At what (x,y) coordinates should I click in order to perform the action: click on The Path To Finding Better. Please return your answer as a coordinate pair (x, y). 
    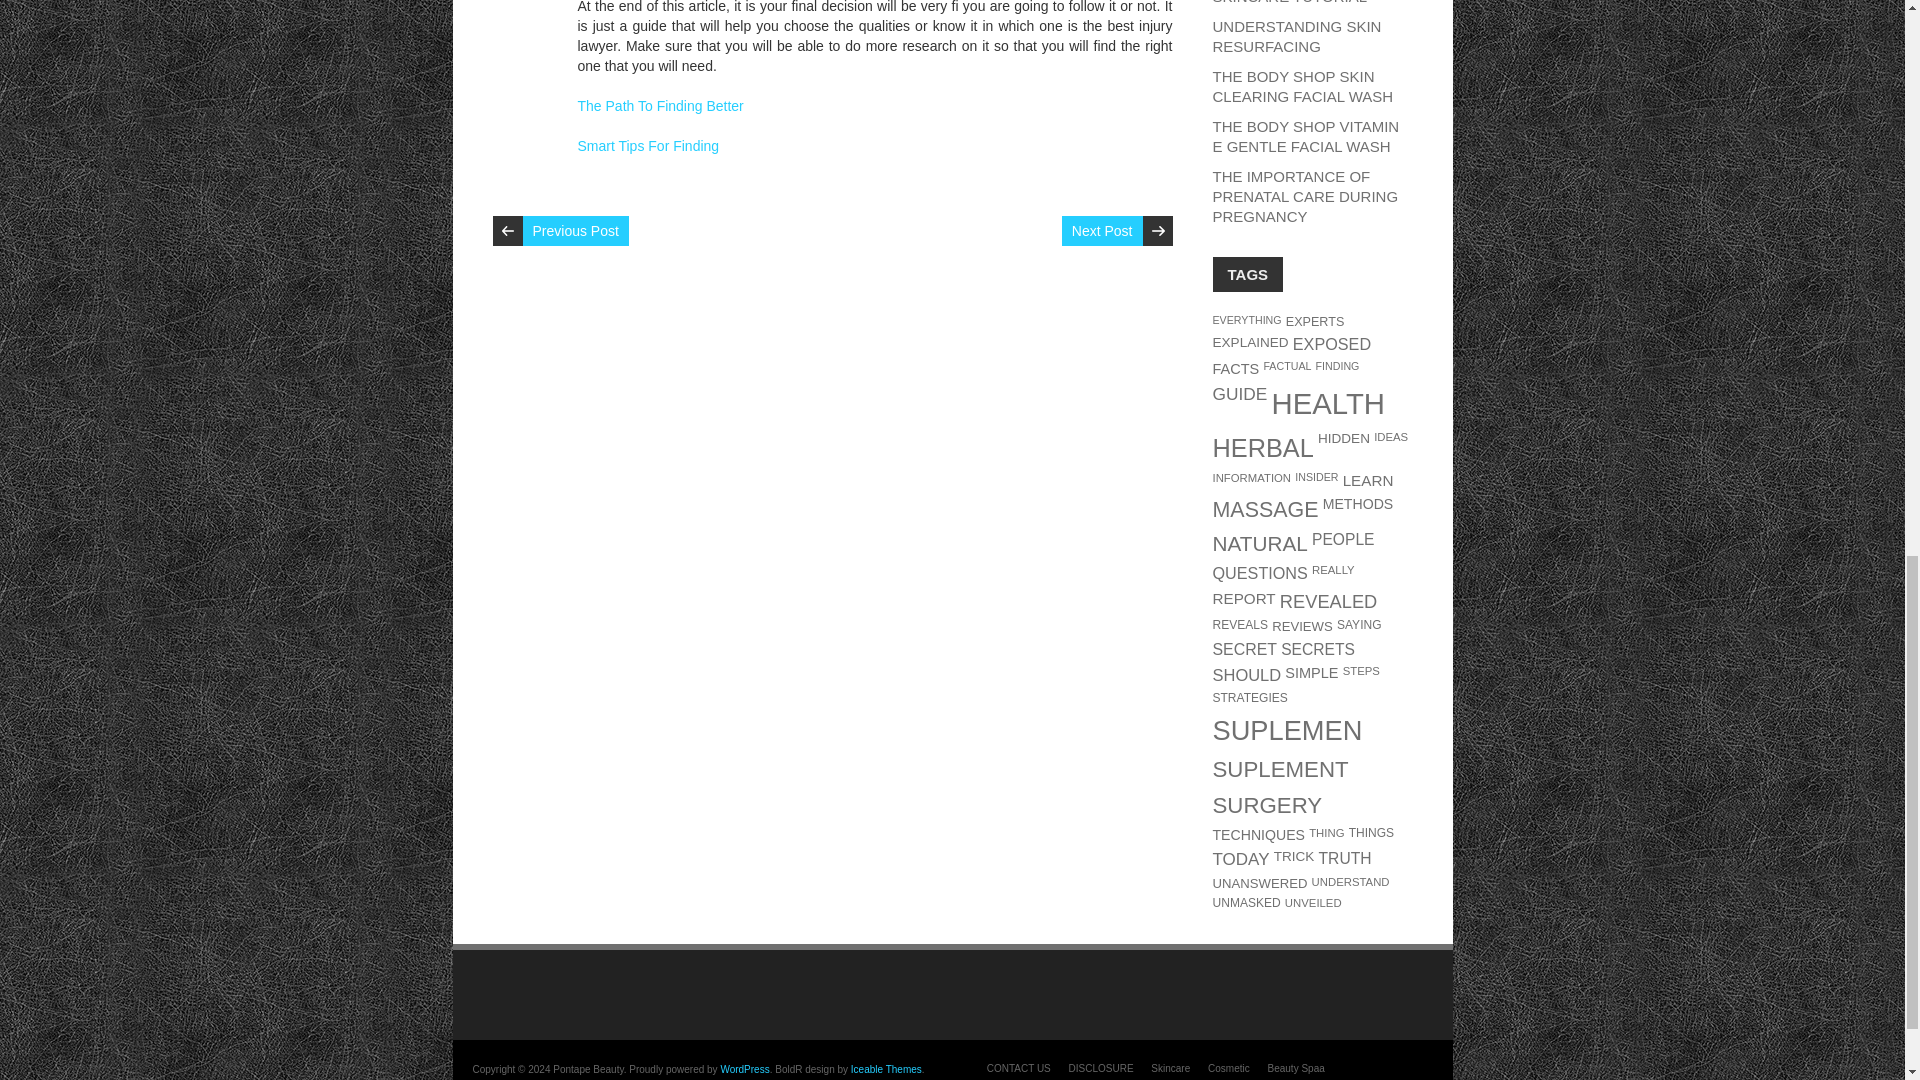
    Looking at the image, I should click on (660, 106).